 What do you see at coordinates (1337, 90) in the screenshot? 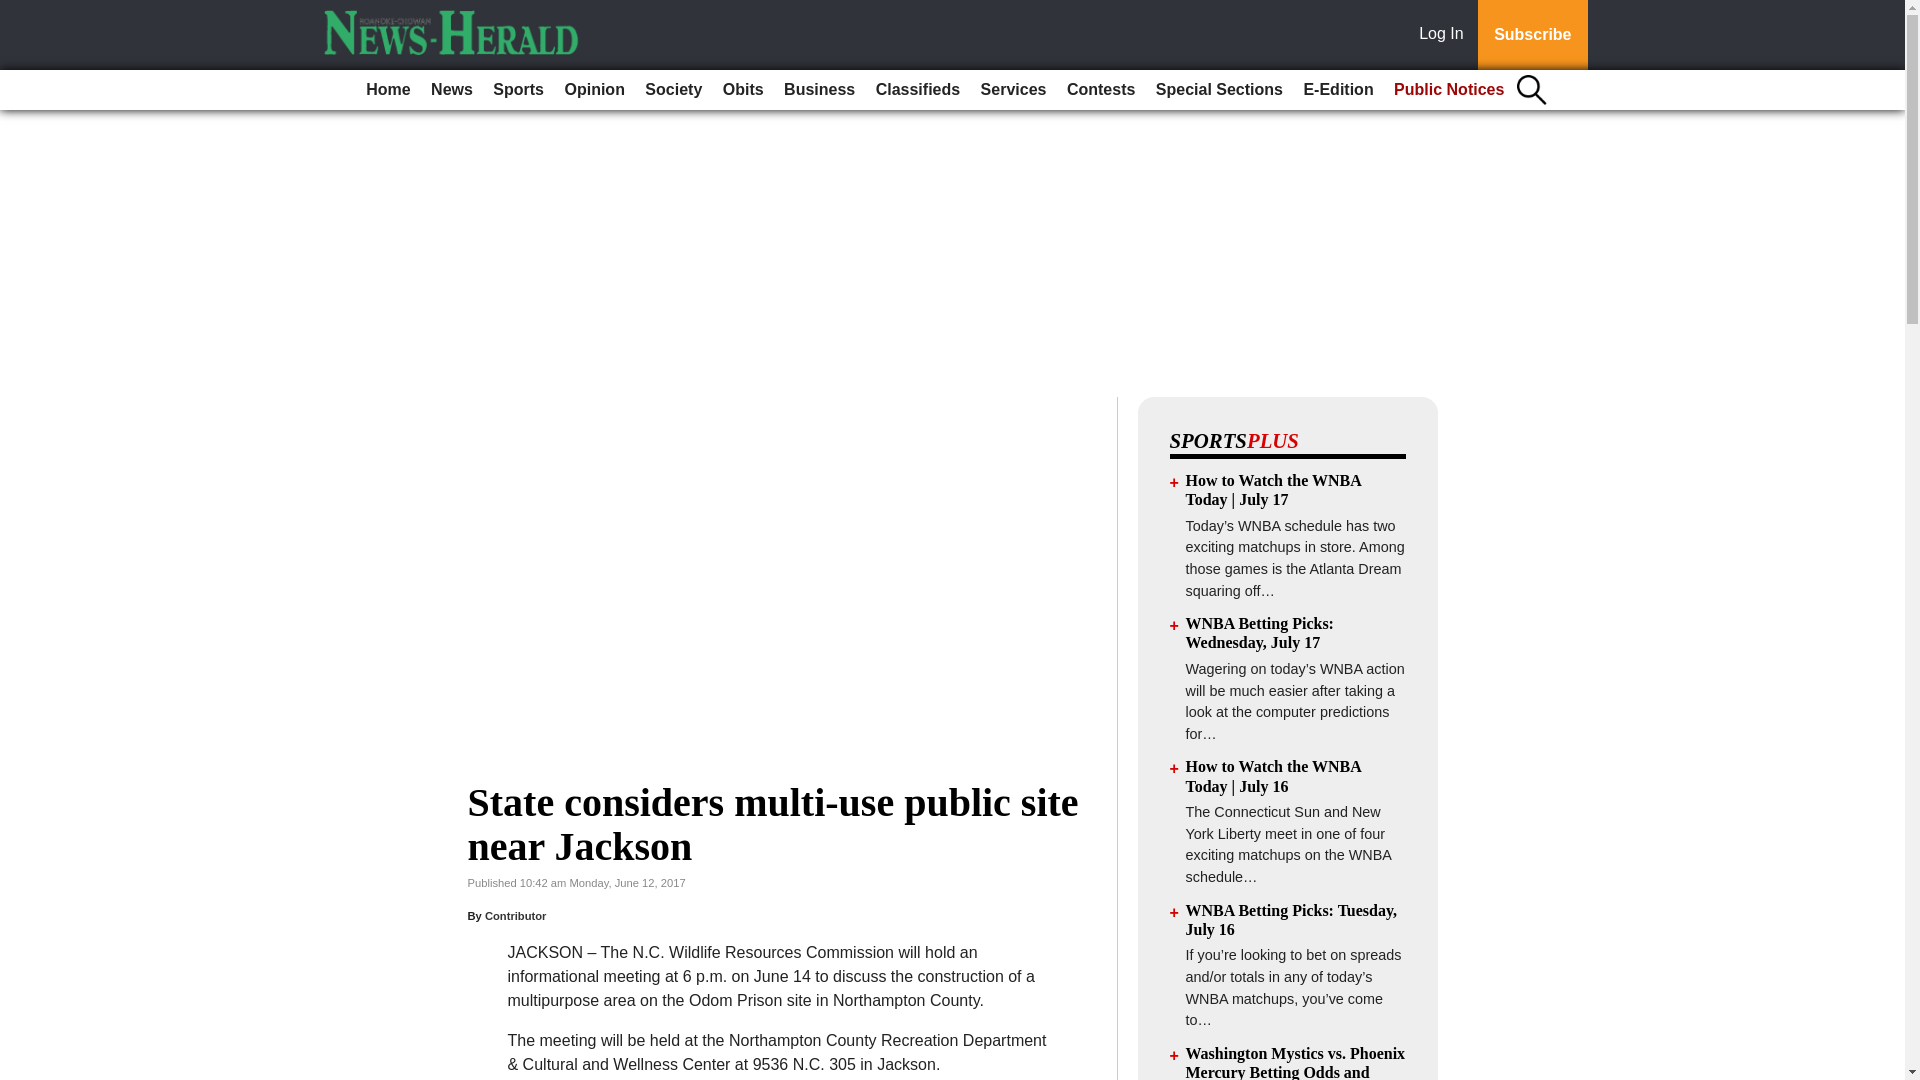
I see `E-Edition` at bounding box center [1337, 90].